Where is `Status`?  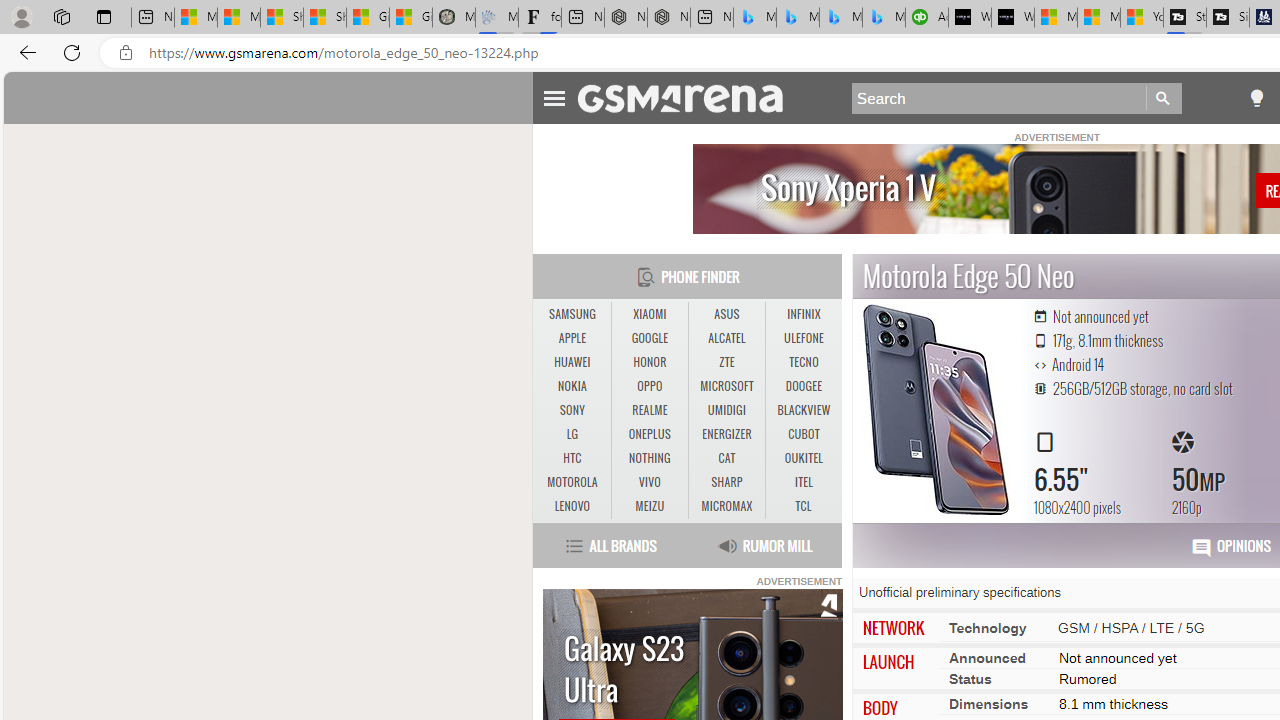
Status is located at coordinates (970, 678).